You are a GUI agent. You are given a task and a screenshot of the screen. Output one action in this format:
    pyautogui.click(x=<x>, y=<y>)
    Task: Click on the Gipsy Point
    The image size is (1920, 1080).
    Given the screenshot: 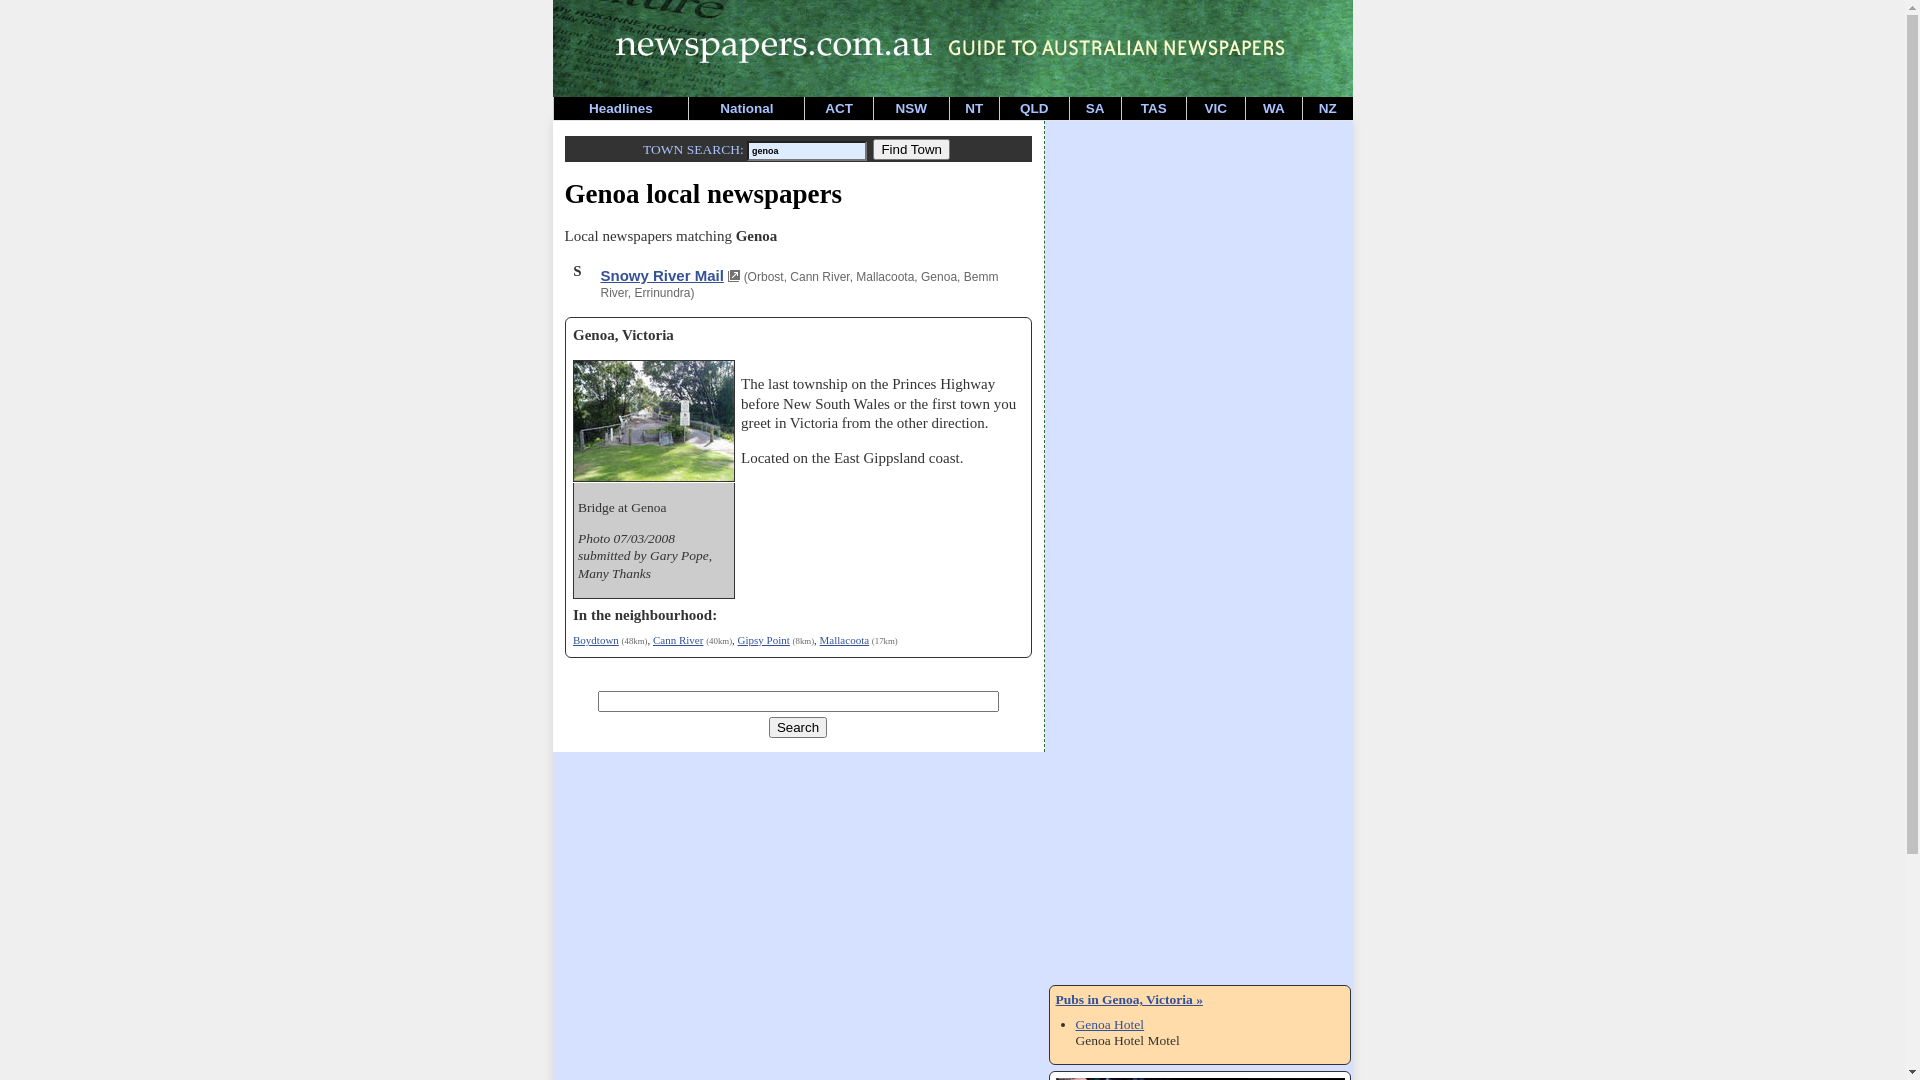 What is the action you would take?
    pyautogui.click(x=764, y=640)
    